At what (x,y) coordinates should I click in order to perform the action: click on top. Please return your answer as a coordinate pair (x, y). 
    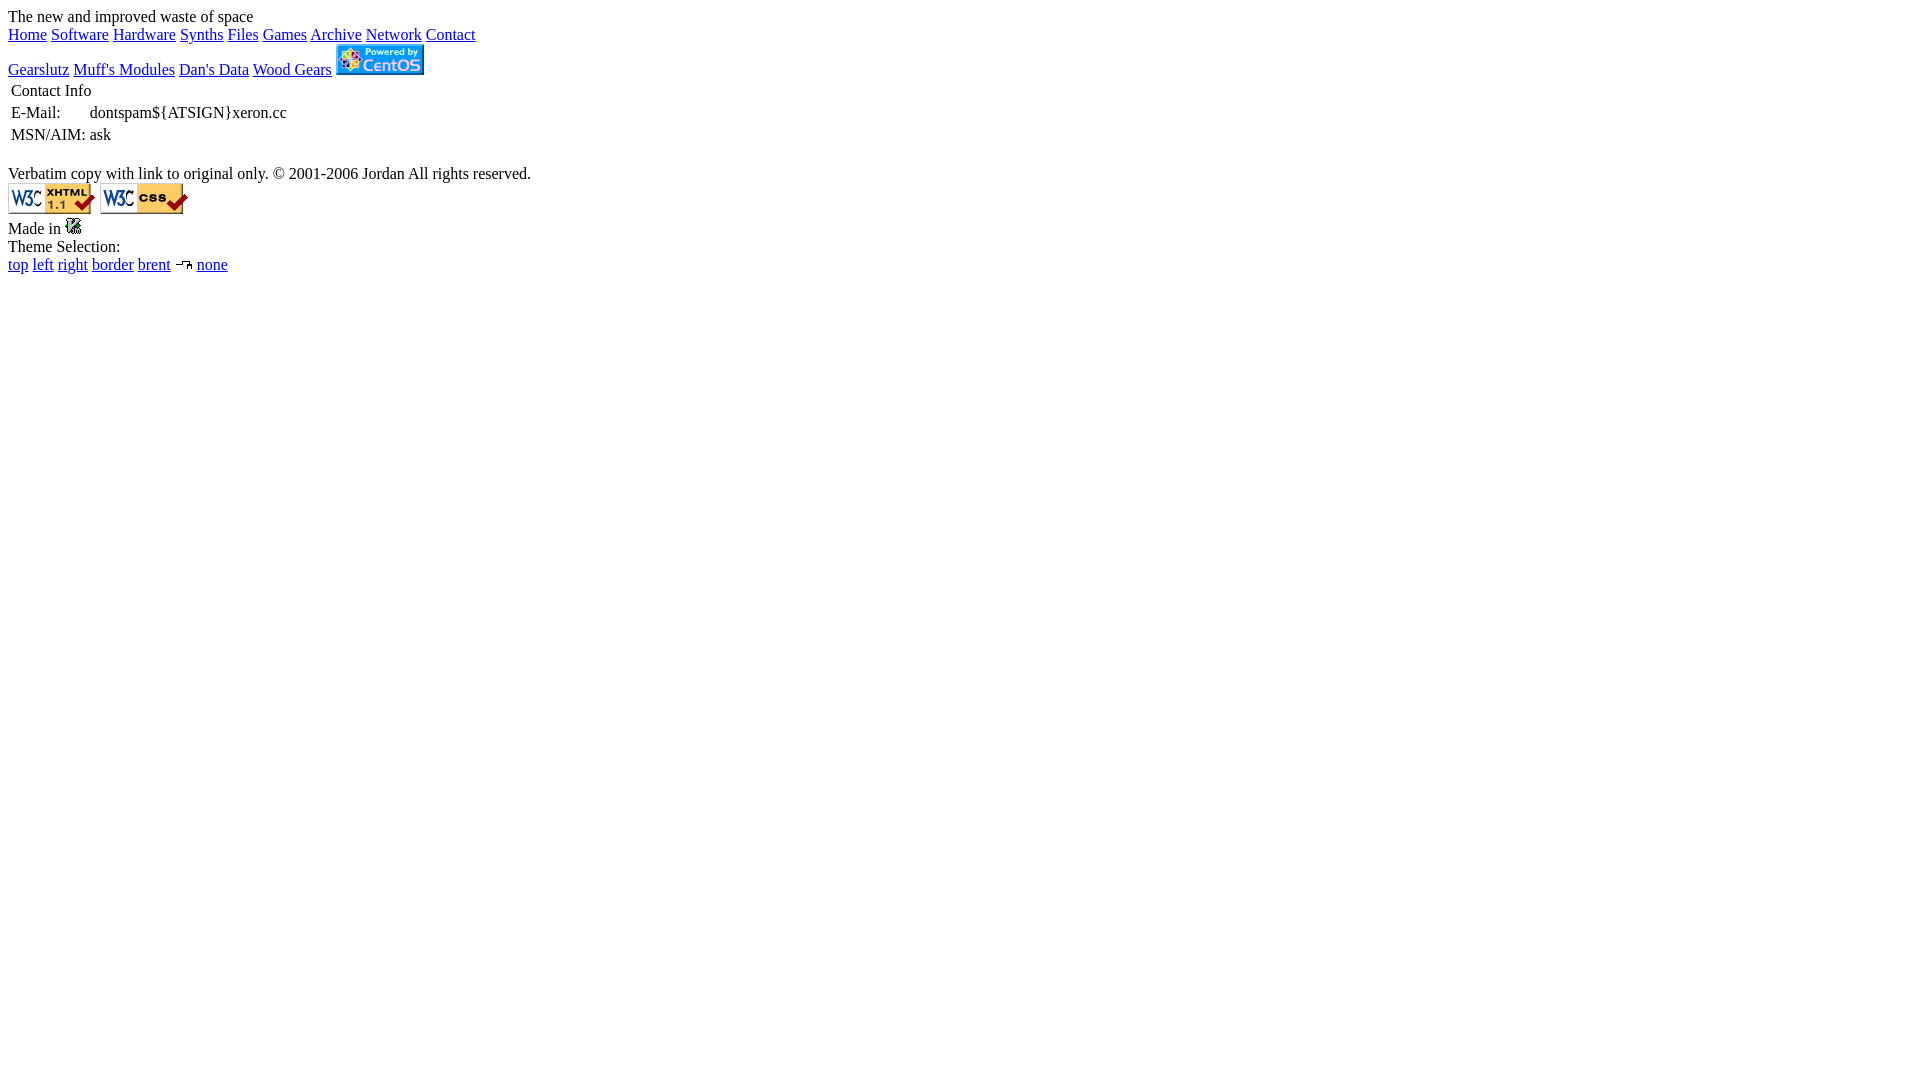
    Looking at the image, I should click on (18, 264).